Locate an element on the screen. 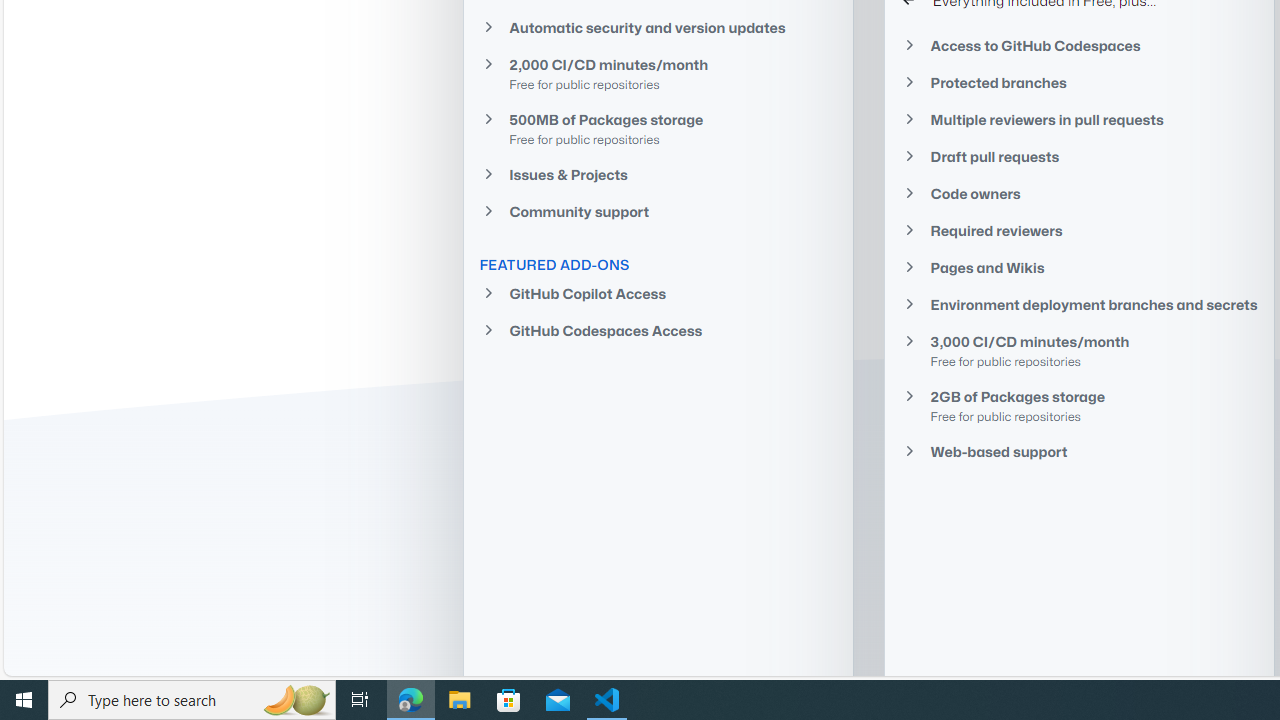  Automatic security and version updates is located at coordinates (658, 27).